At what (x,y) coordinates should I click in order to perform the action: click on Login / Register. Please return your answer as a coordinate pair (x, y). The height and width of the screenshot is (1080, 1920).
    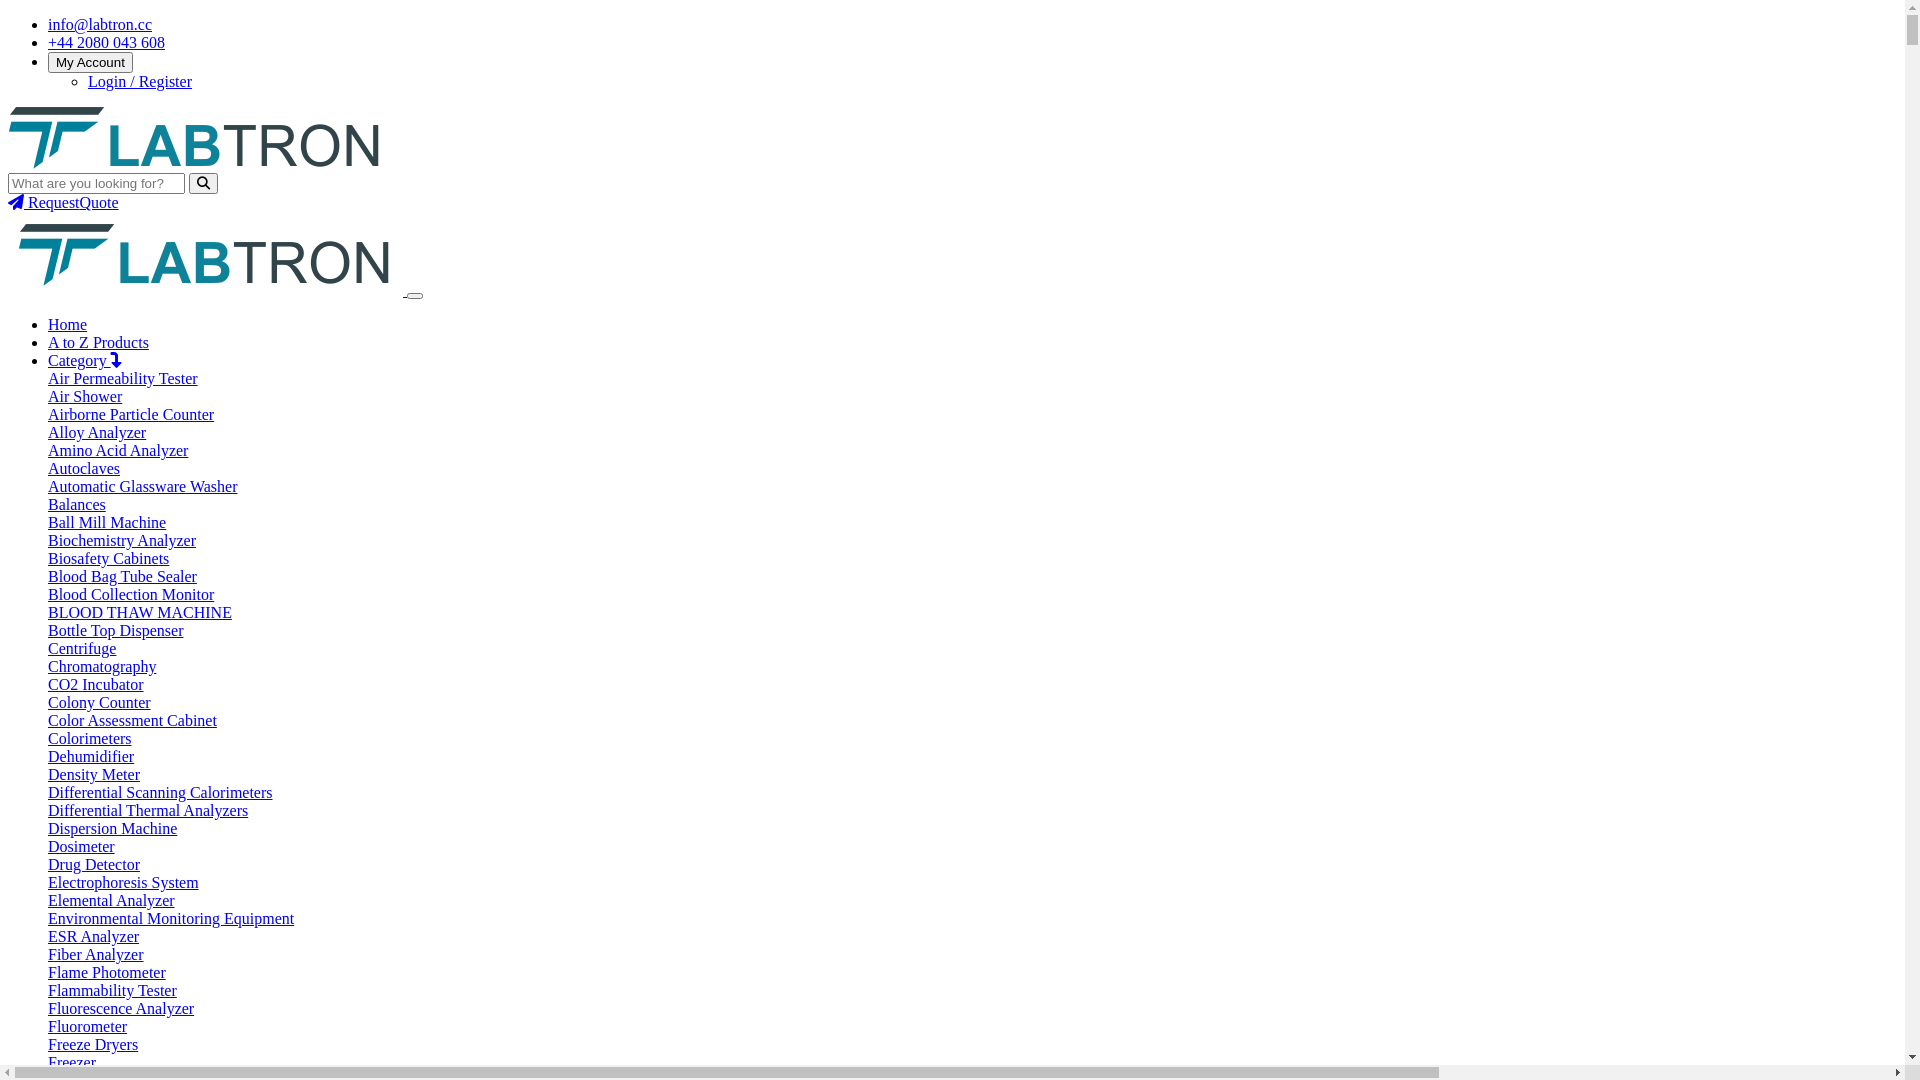
    Looking at the image, I should click on (140, 82).